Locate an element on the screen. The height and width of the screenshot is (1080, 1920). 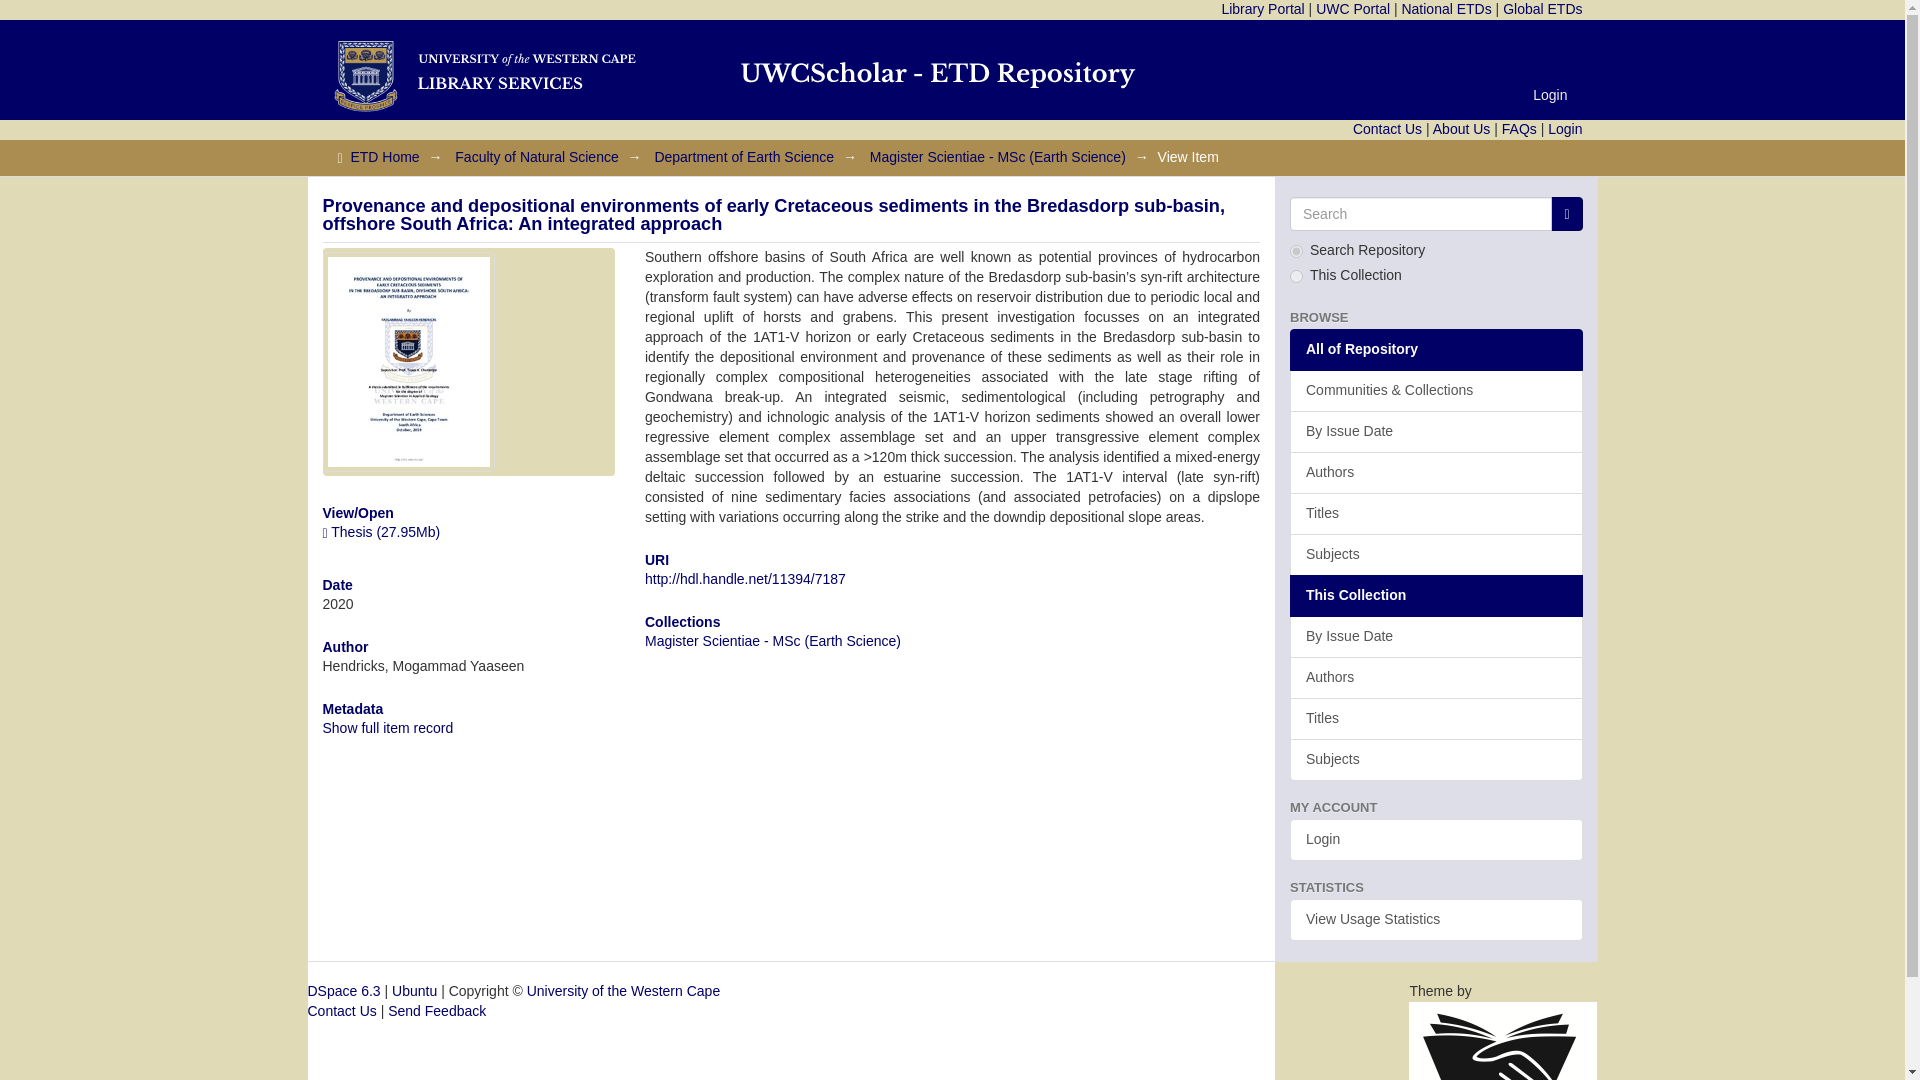
UWC Portal is located at coordinates (1352, 9).